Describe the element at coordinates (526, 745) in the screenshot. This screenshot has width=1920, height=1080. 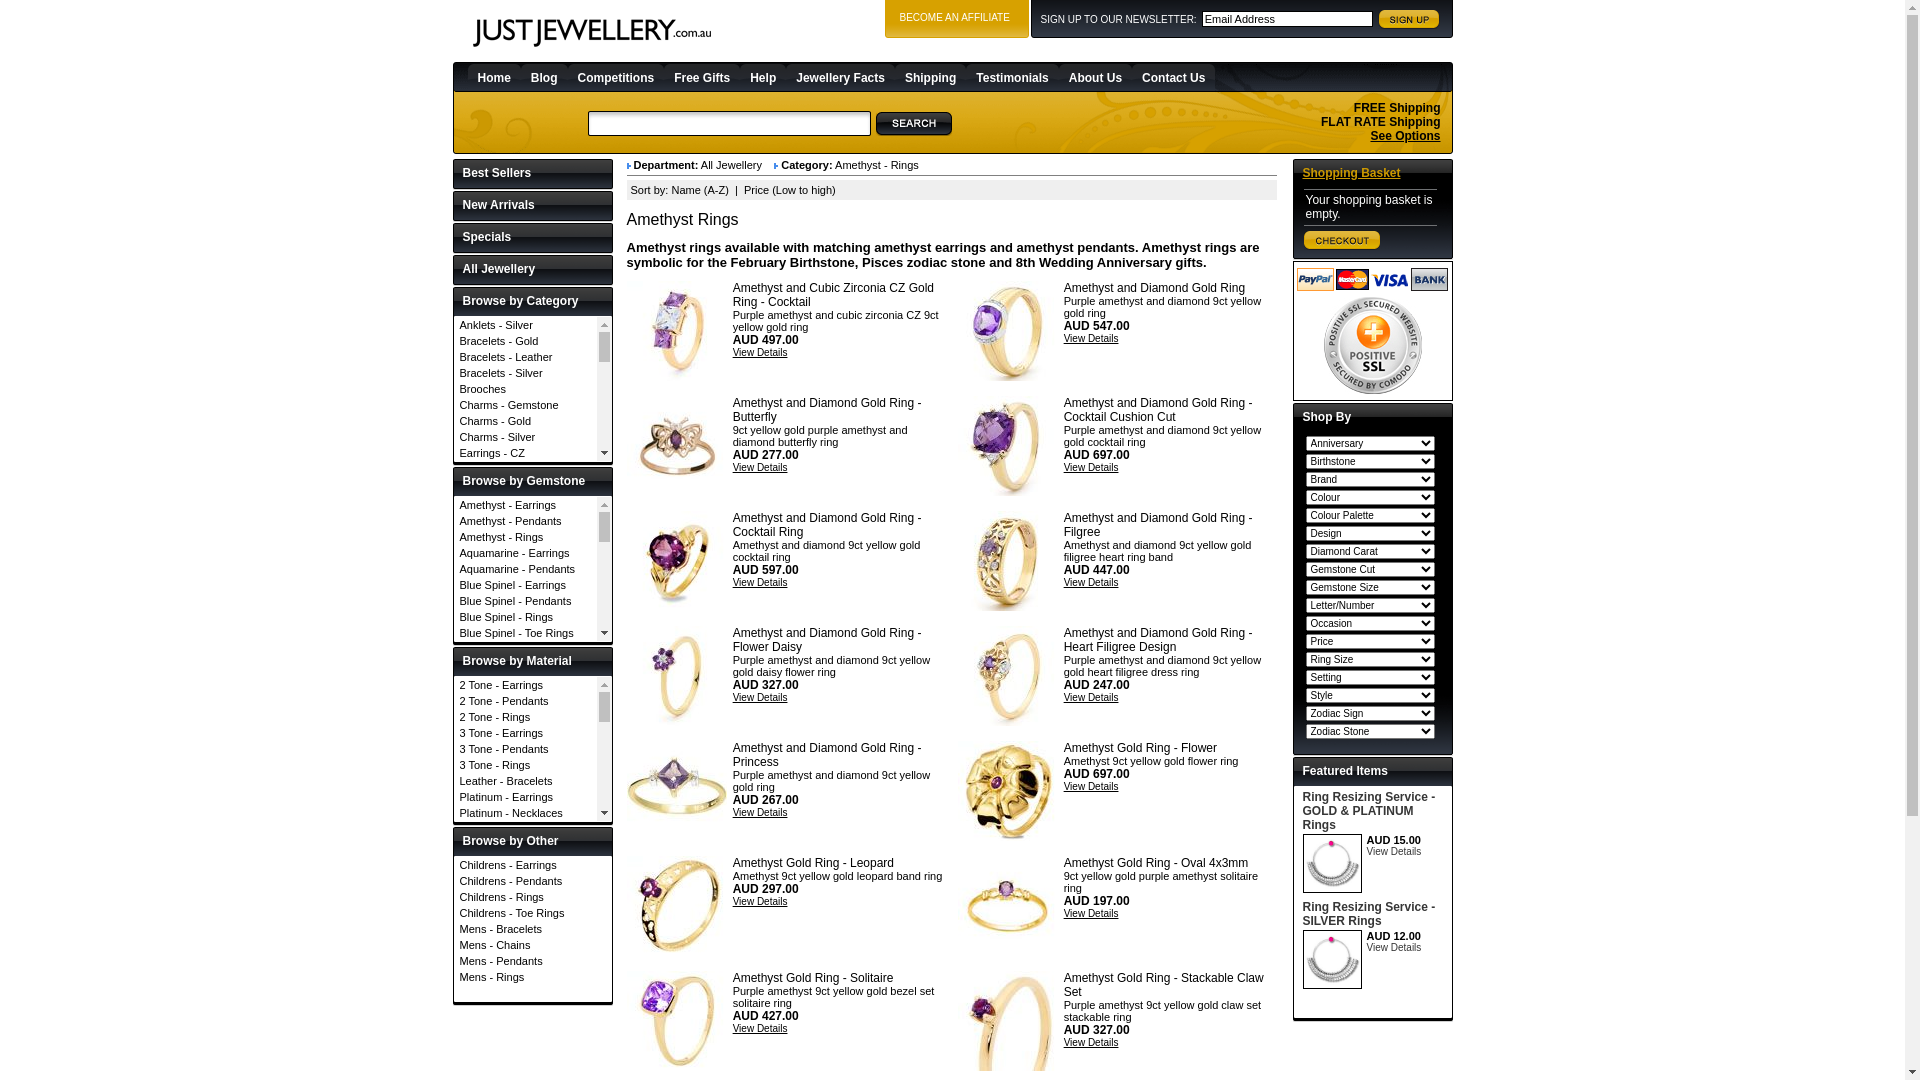
I see `CZ - Necklaces` at that location.